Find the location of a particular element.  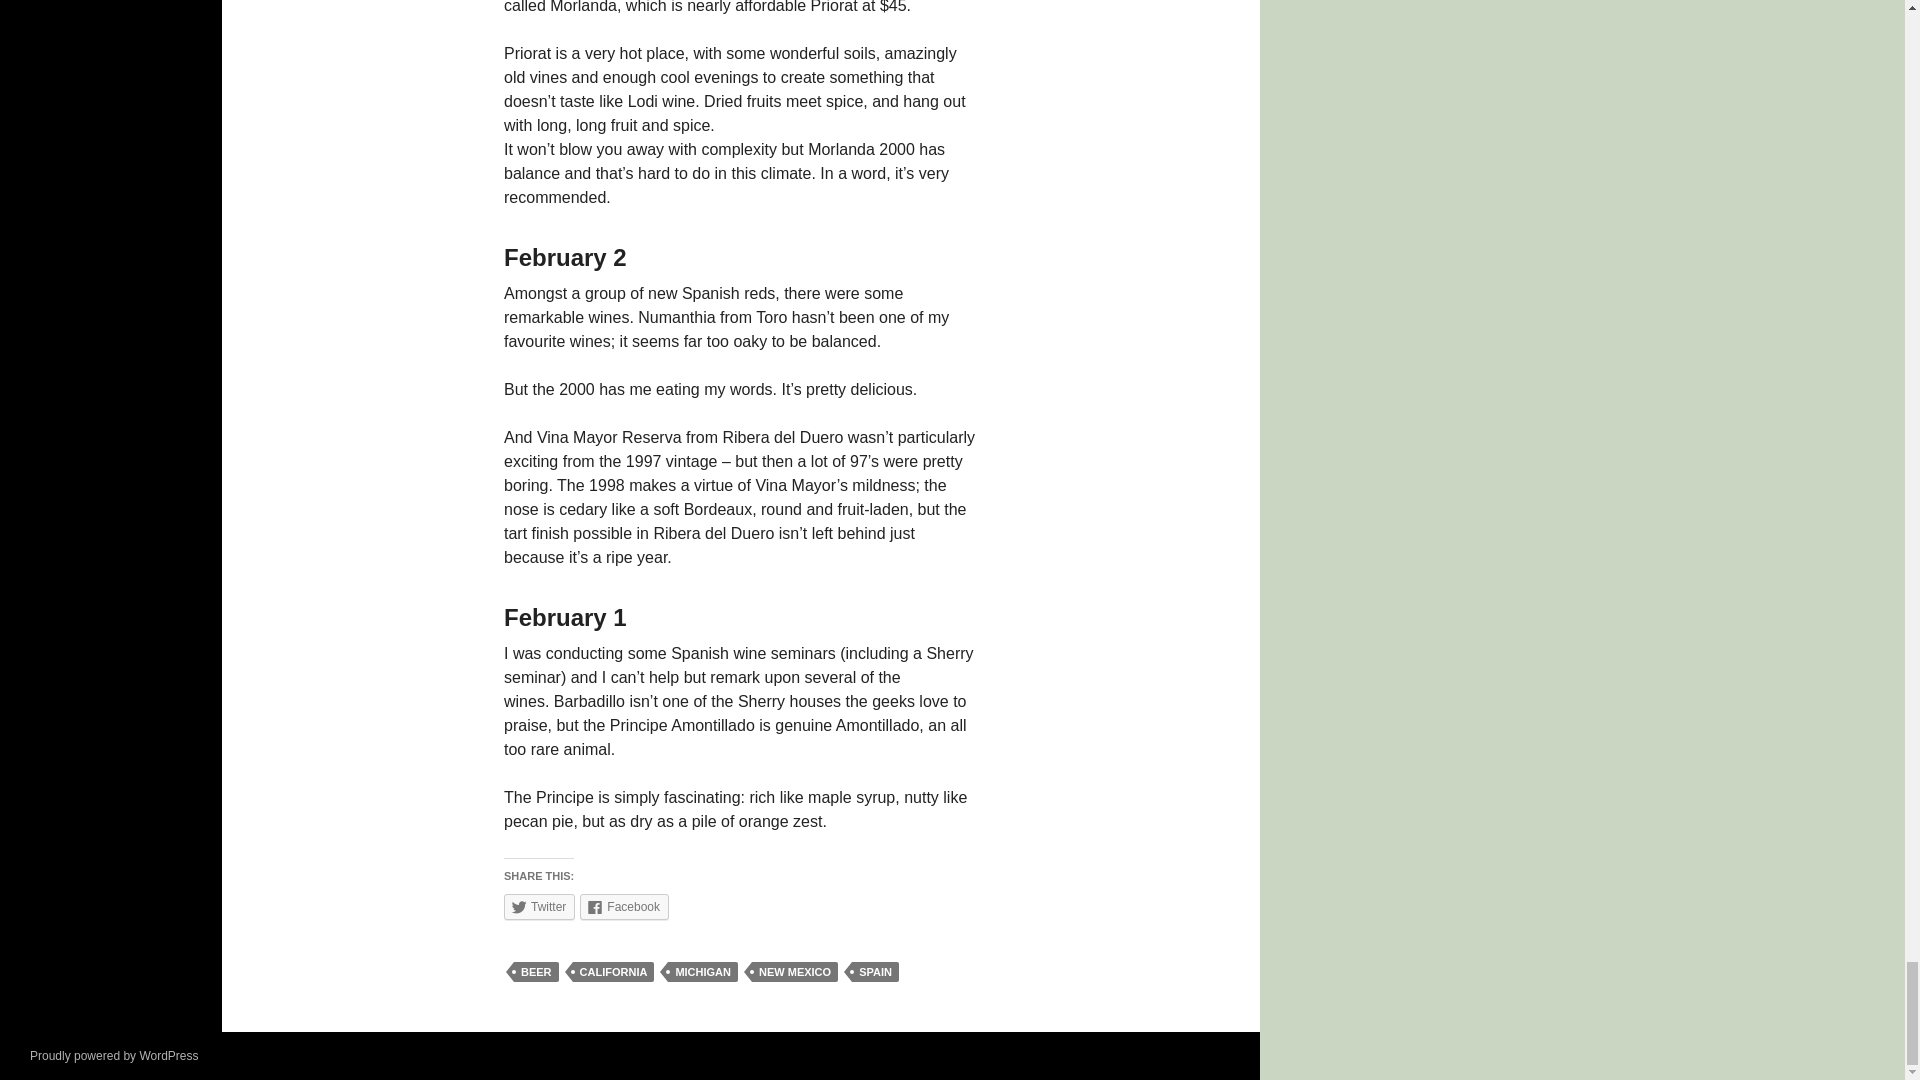

CALIFORNIA is located at coordinates (613, 972).